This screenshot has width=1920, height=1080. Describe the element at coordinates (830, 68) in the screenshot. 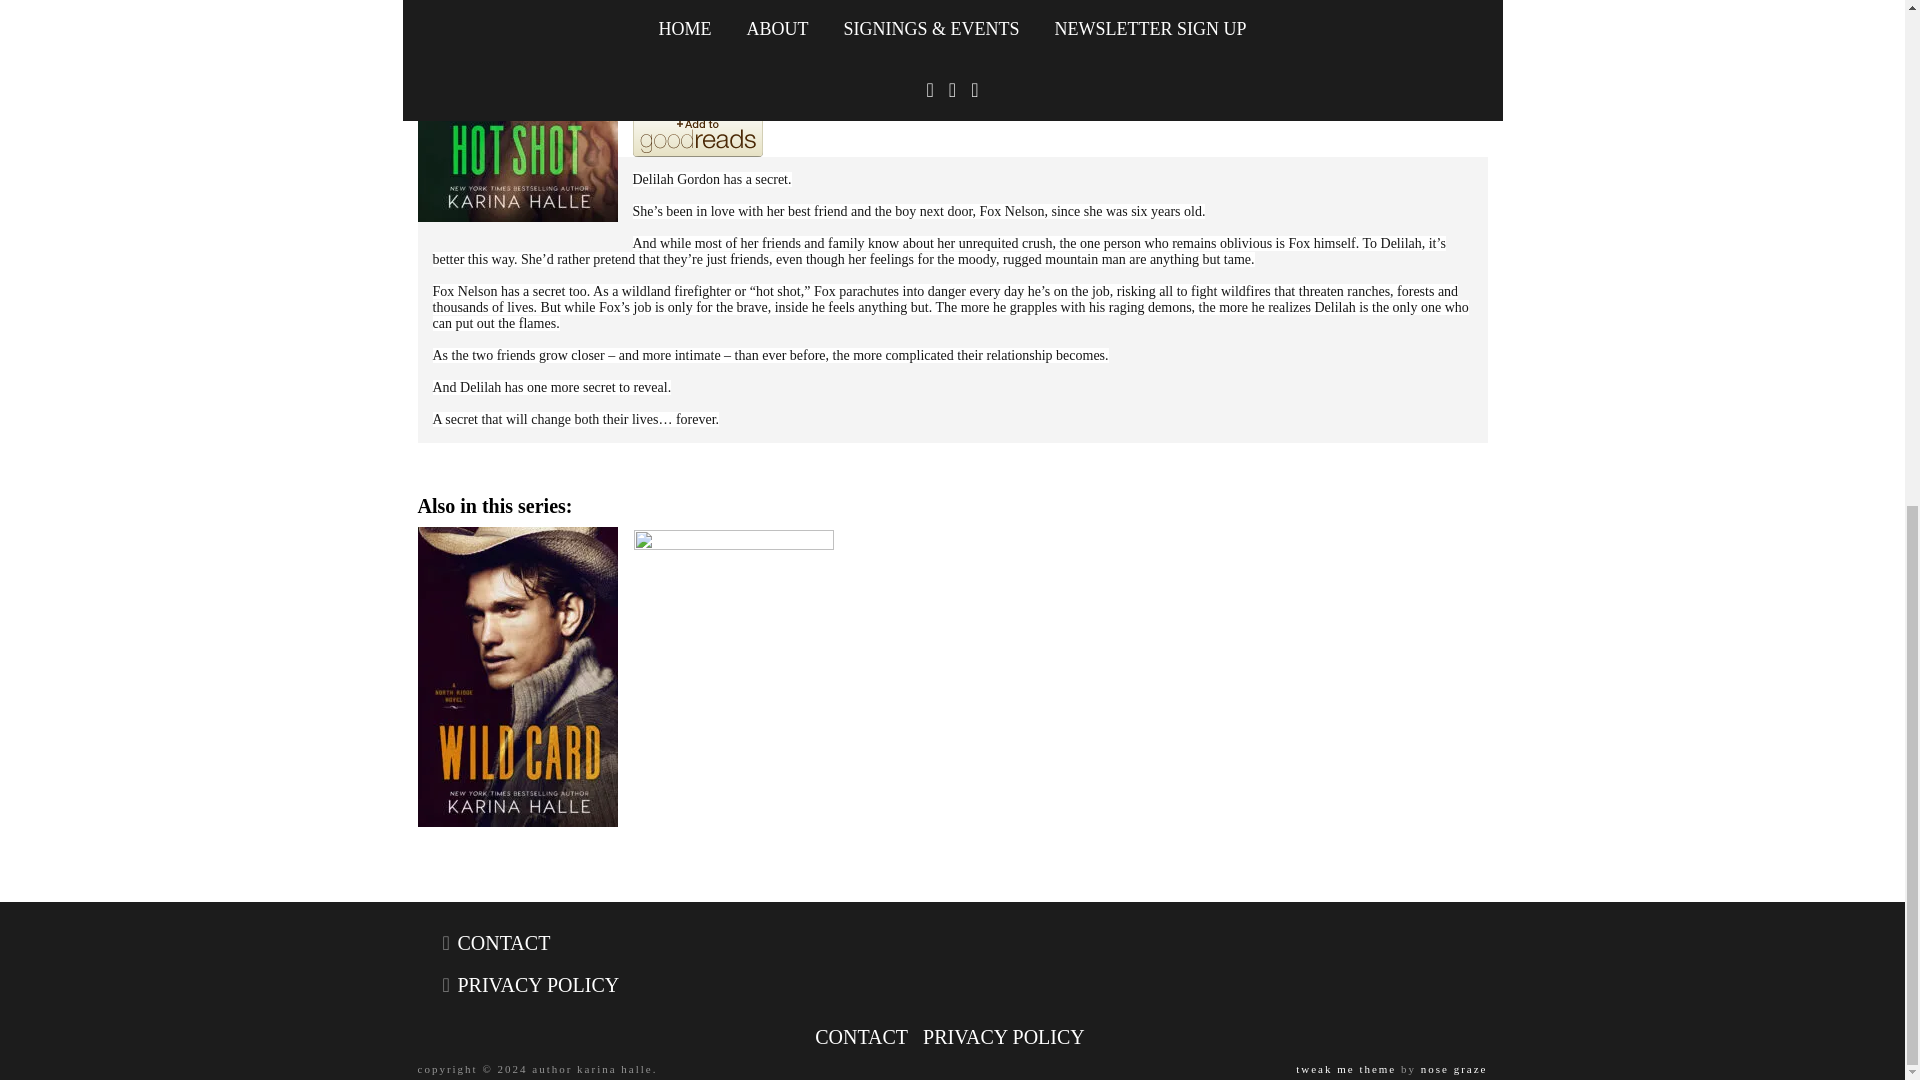

I see `CONTEMPORARY ROMANCE` at that location.